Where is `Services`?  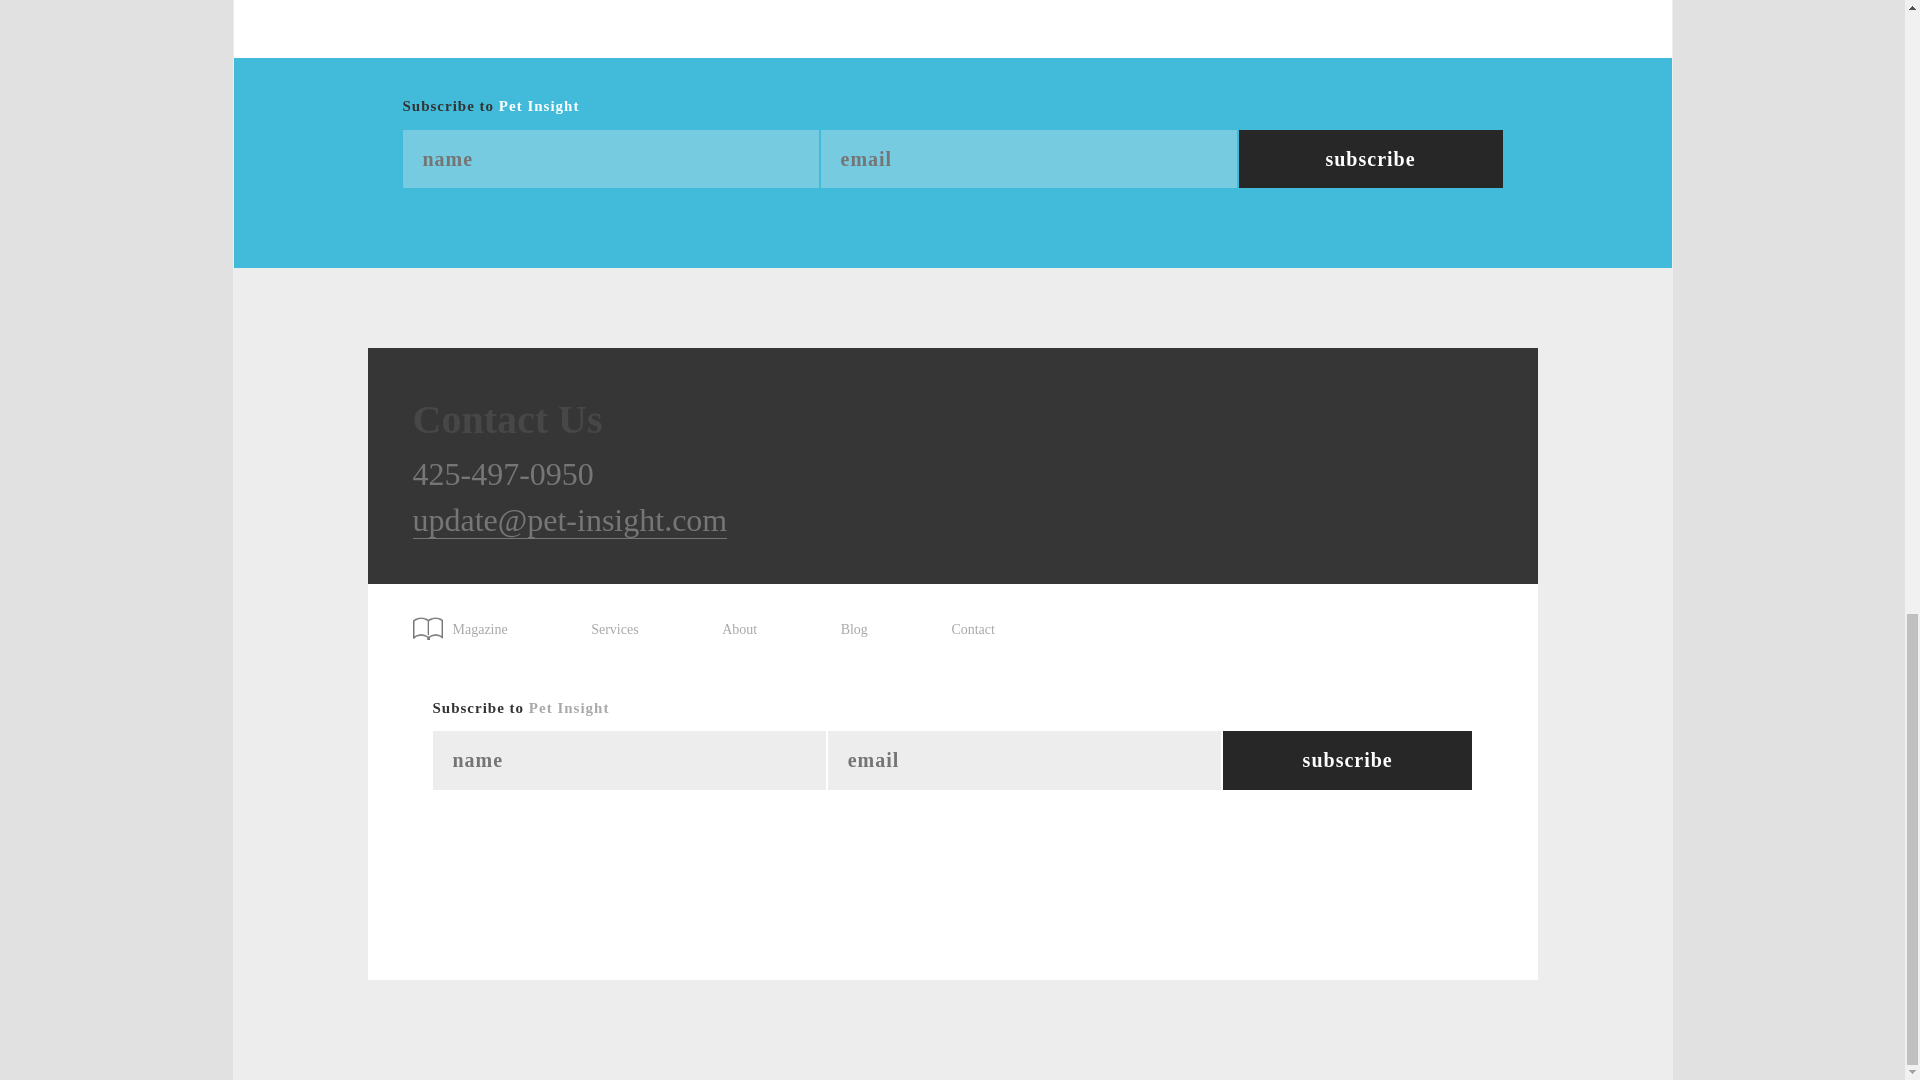 Services is located at coordinates (614, 630).